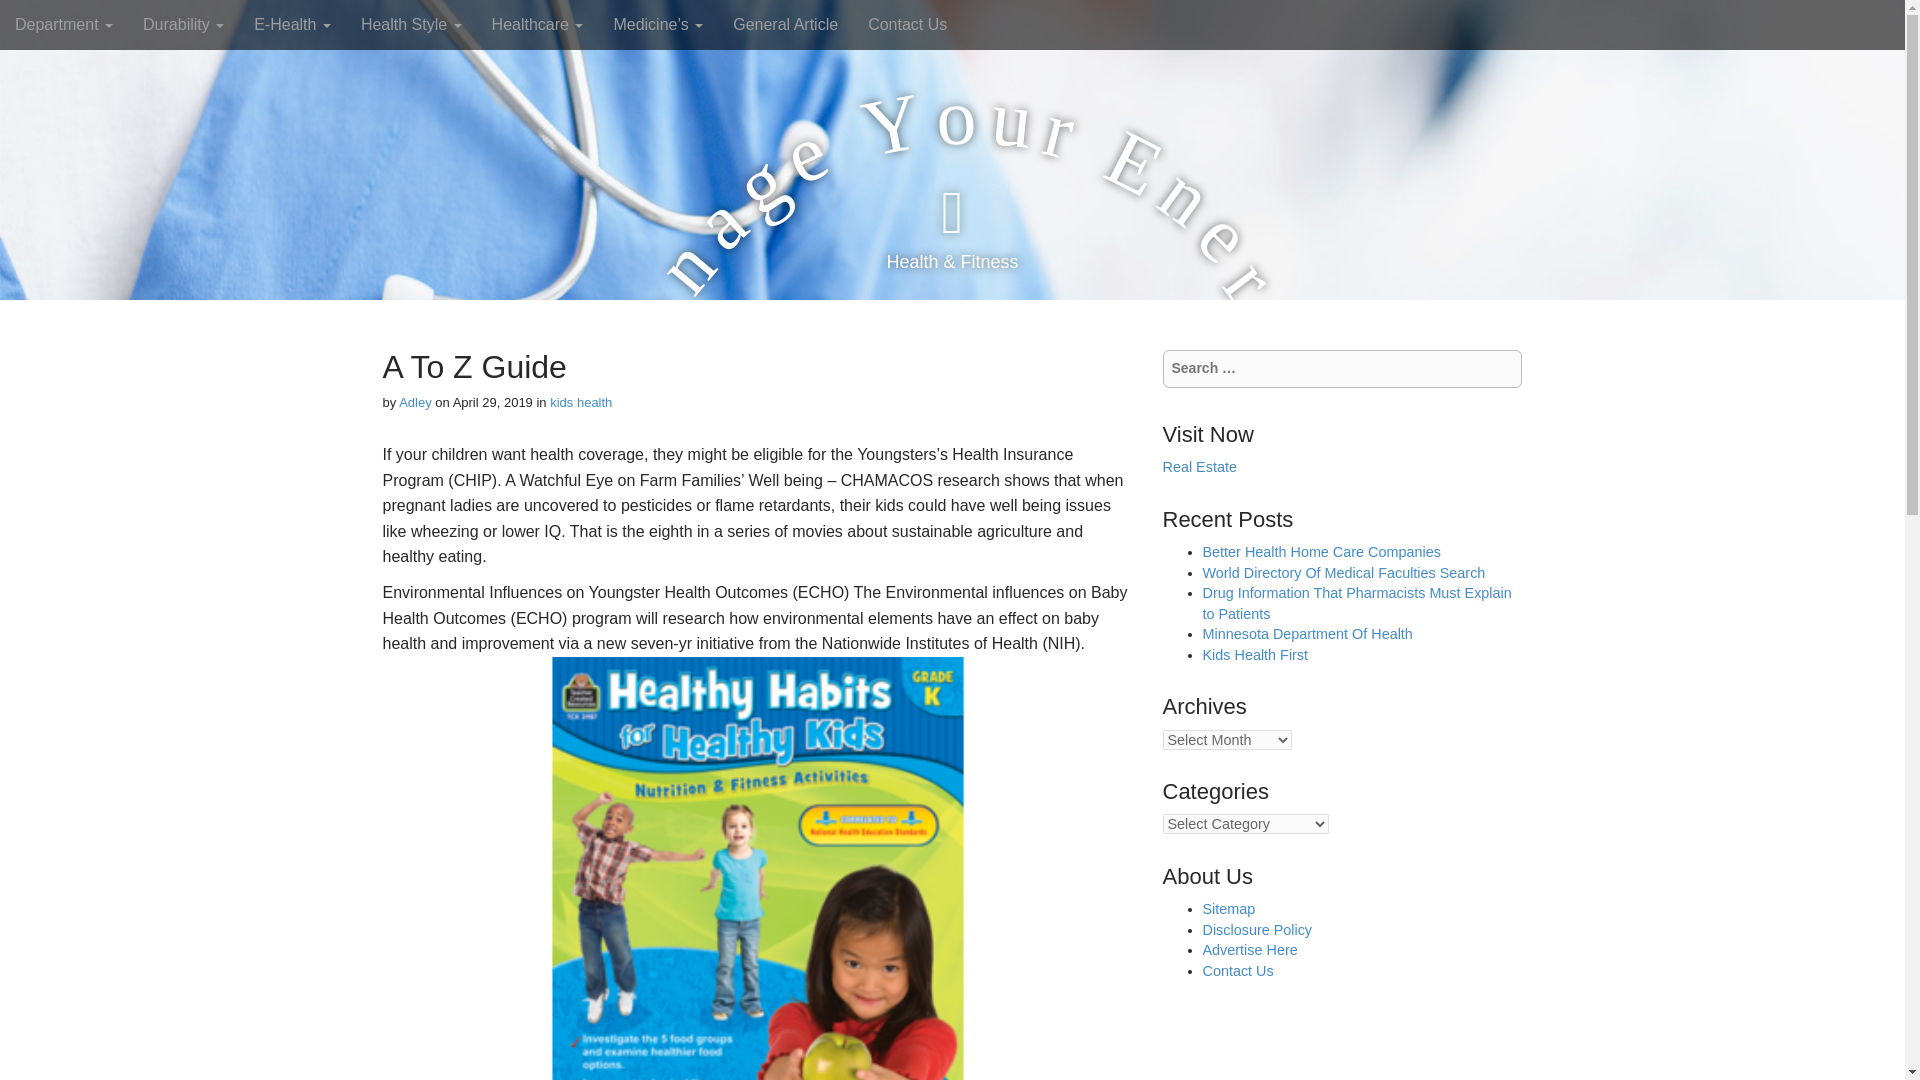 The height and width of the screenshot is (1080, 1920). I want to click on Adley, so click(416, 402).